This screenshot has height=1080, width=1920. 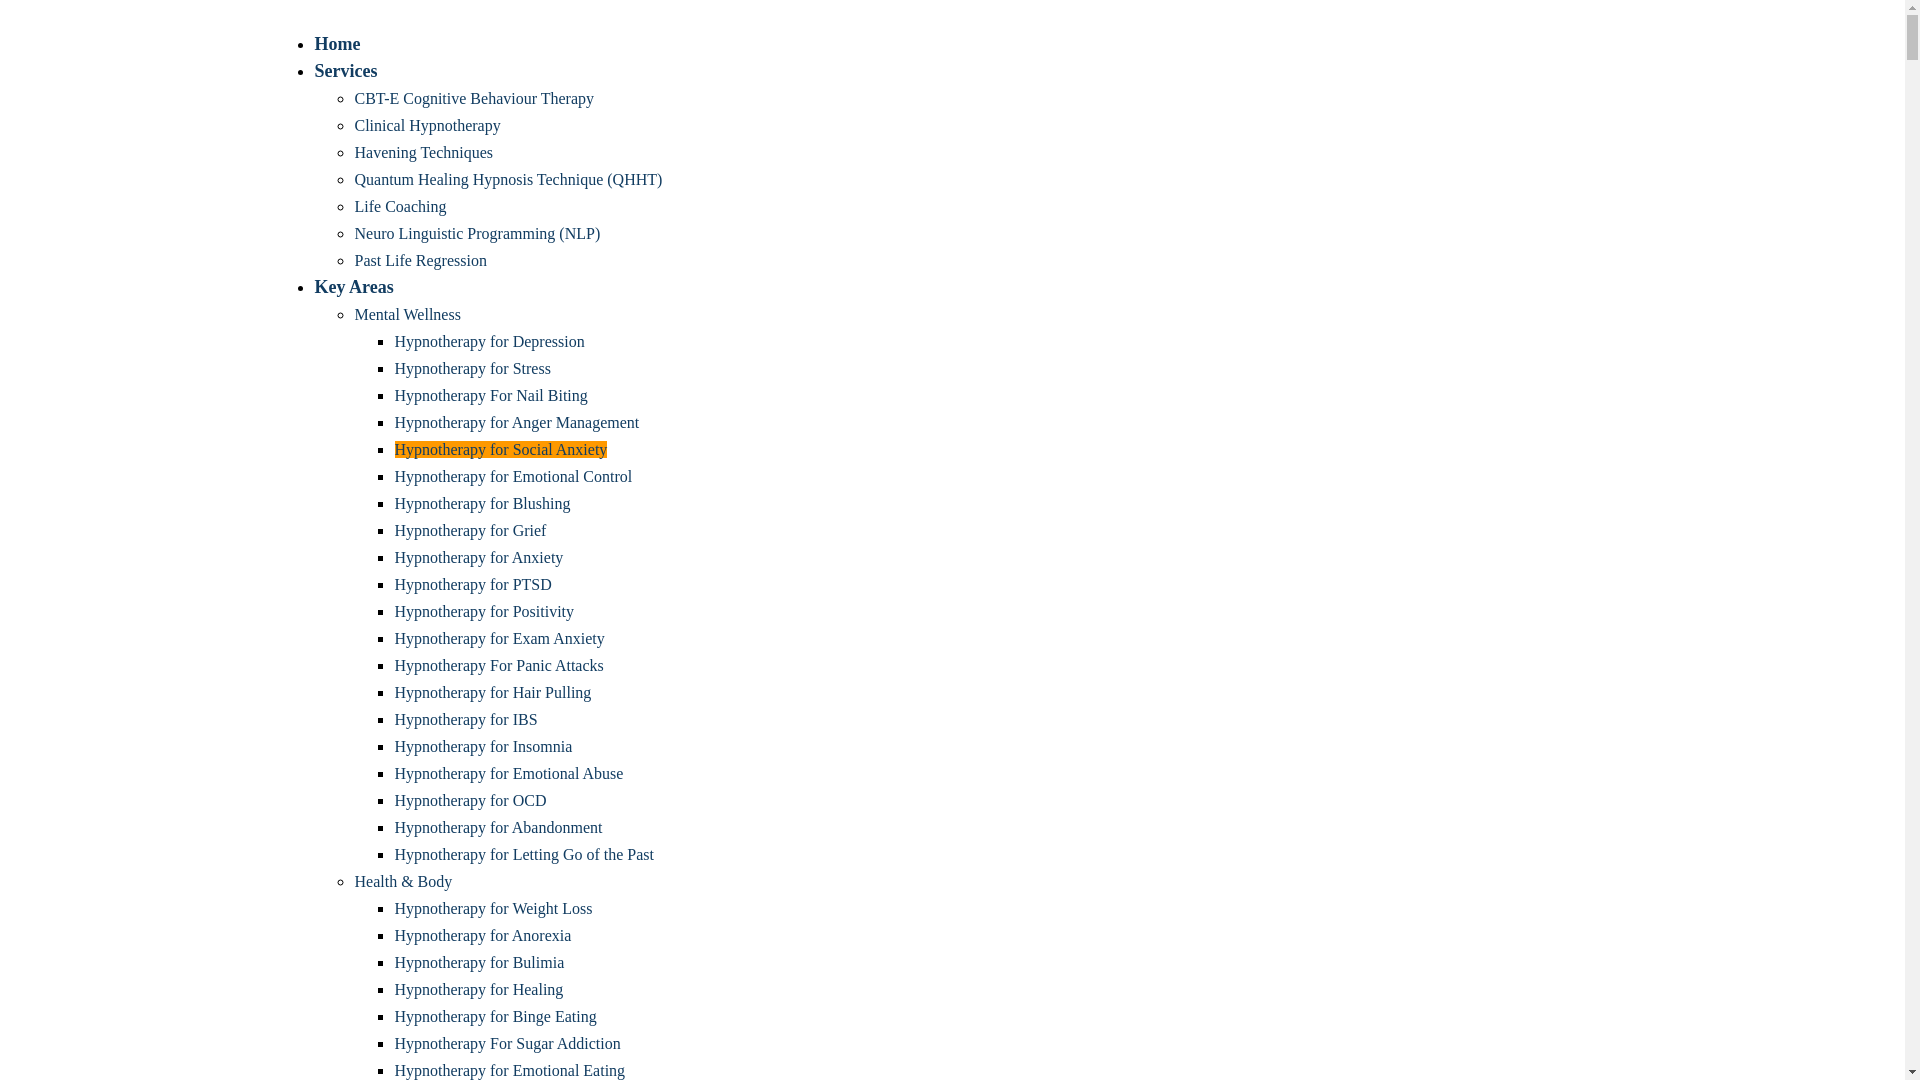 I want to click on Services, so click(x=346, y=71).